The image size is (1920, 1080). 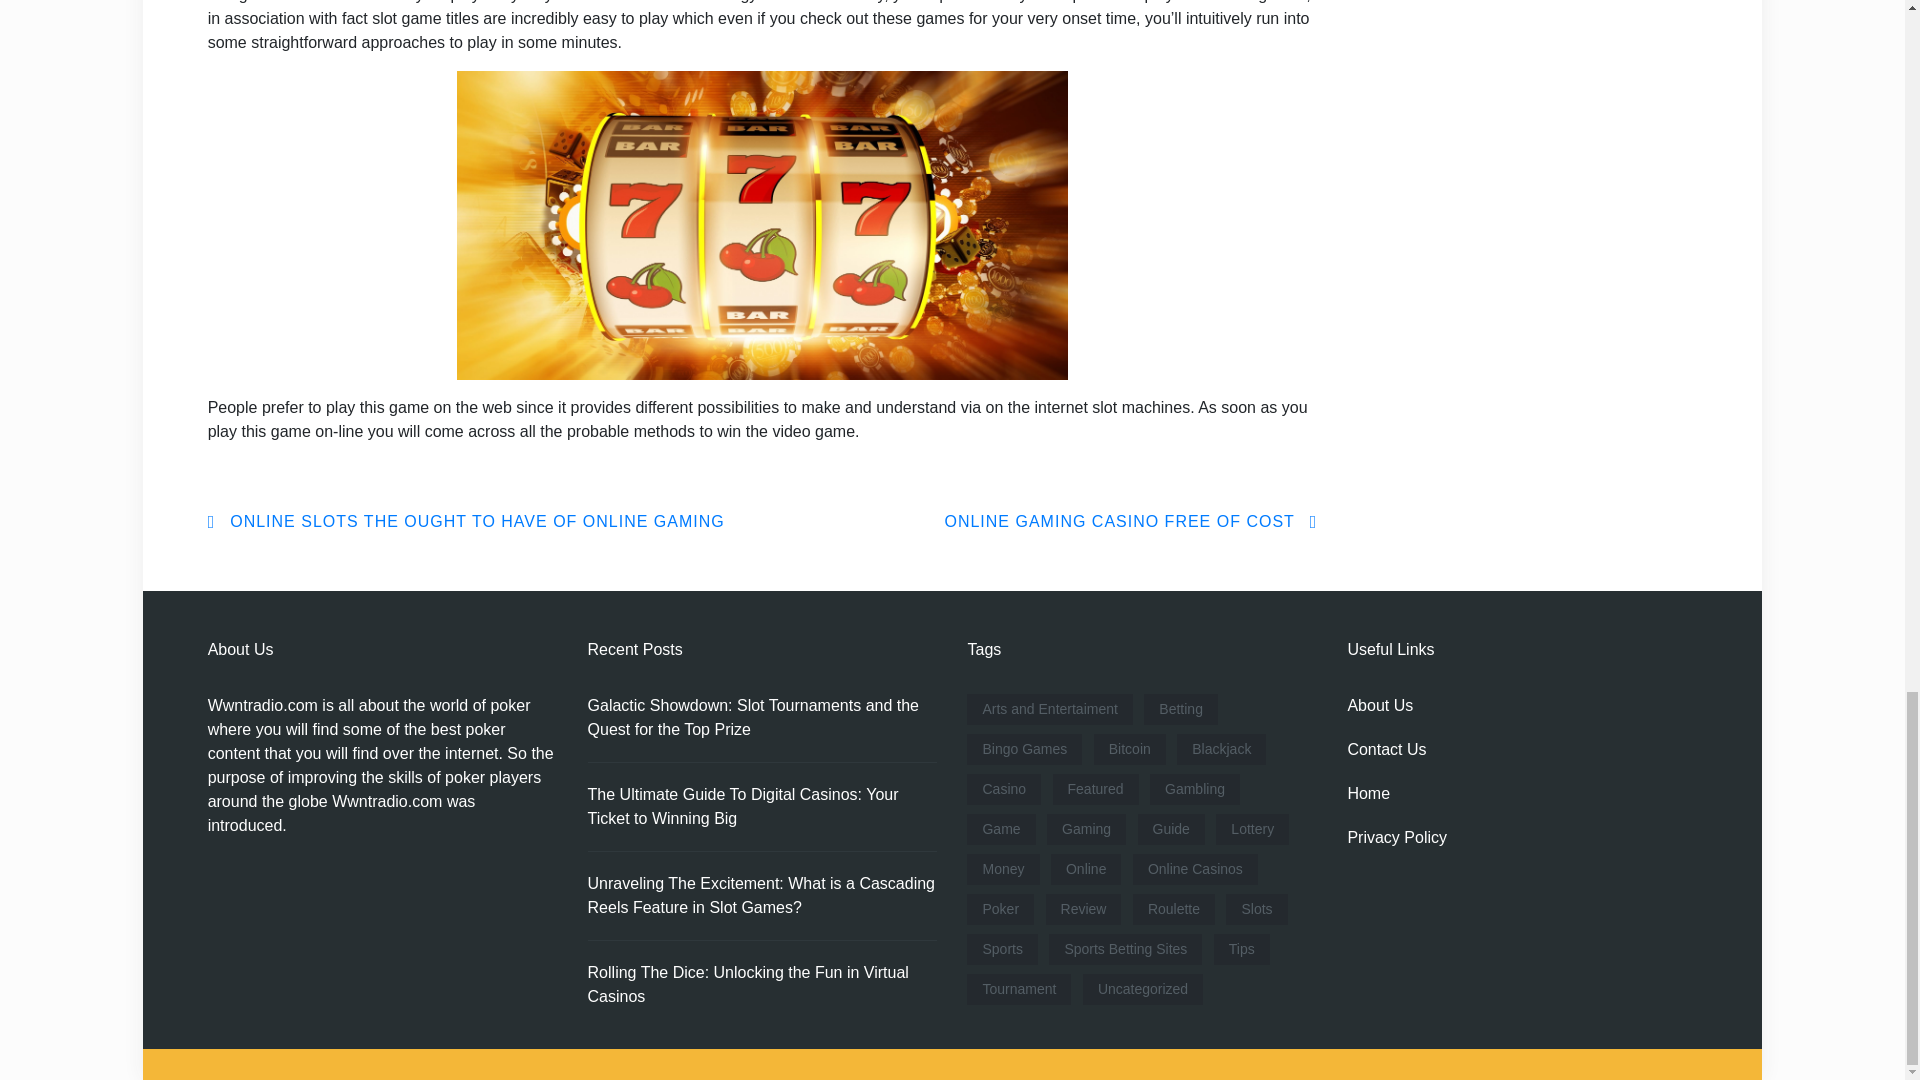 I want to click on Blackjack, so click(x=1220, y=749).